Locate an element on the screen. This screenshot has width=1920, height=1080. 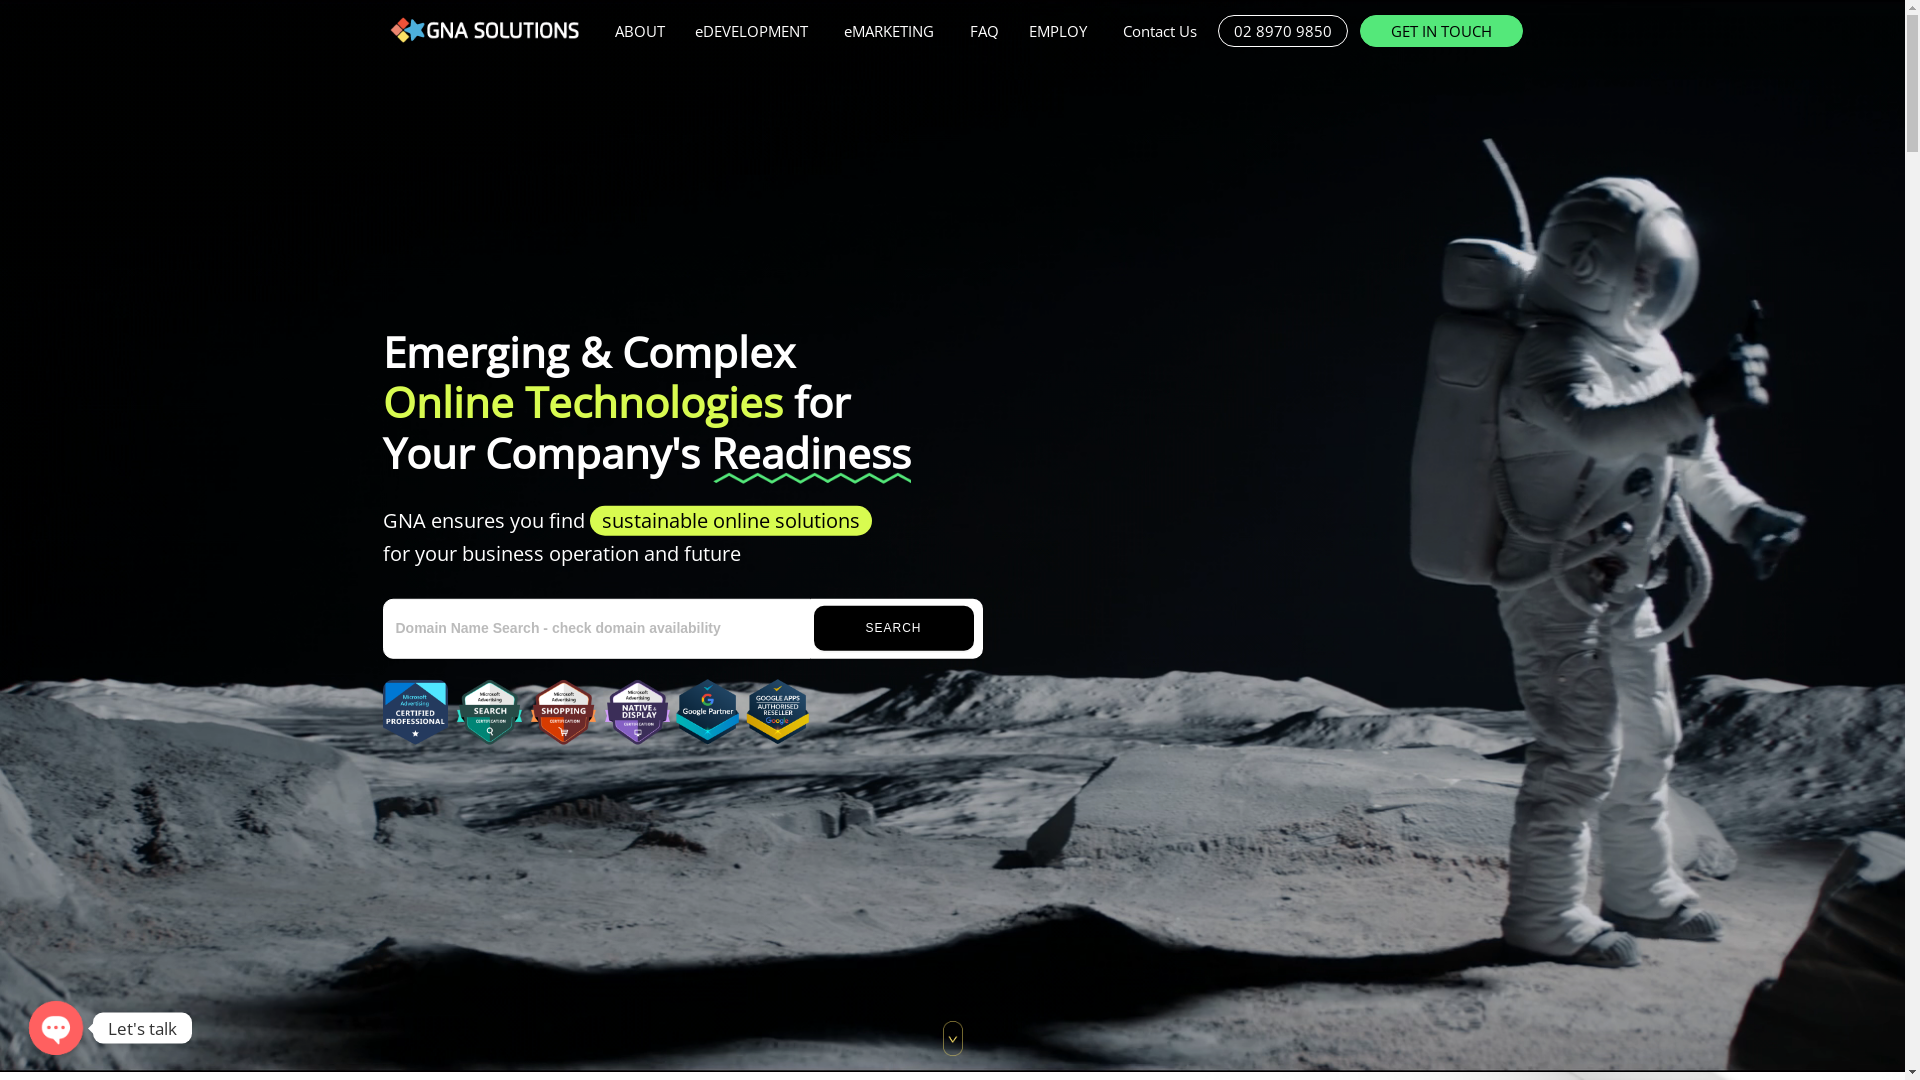
Home is located at coordinates (482, 30).